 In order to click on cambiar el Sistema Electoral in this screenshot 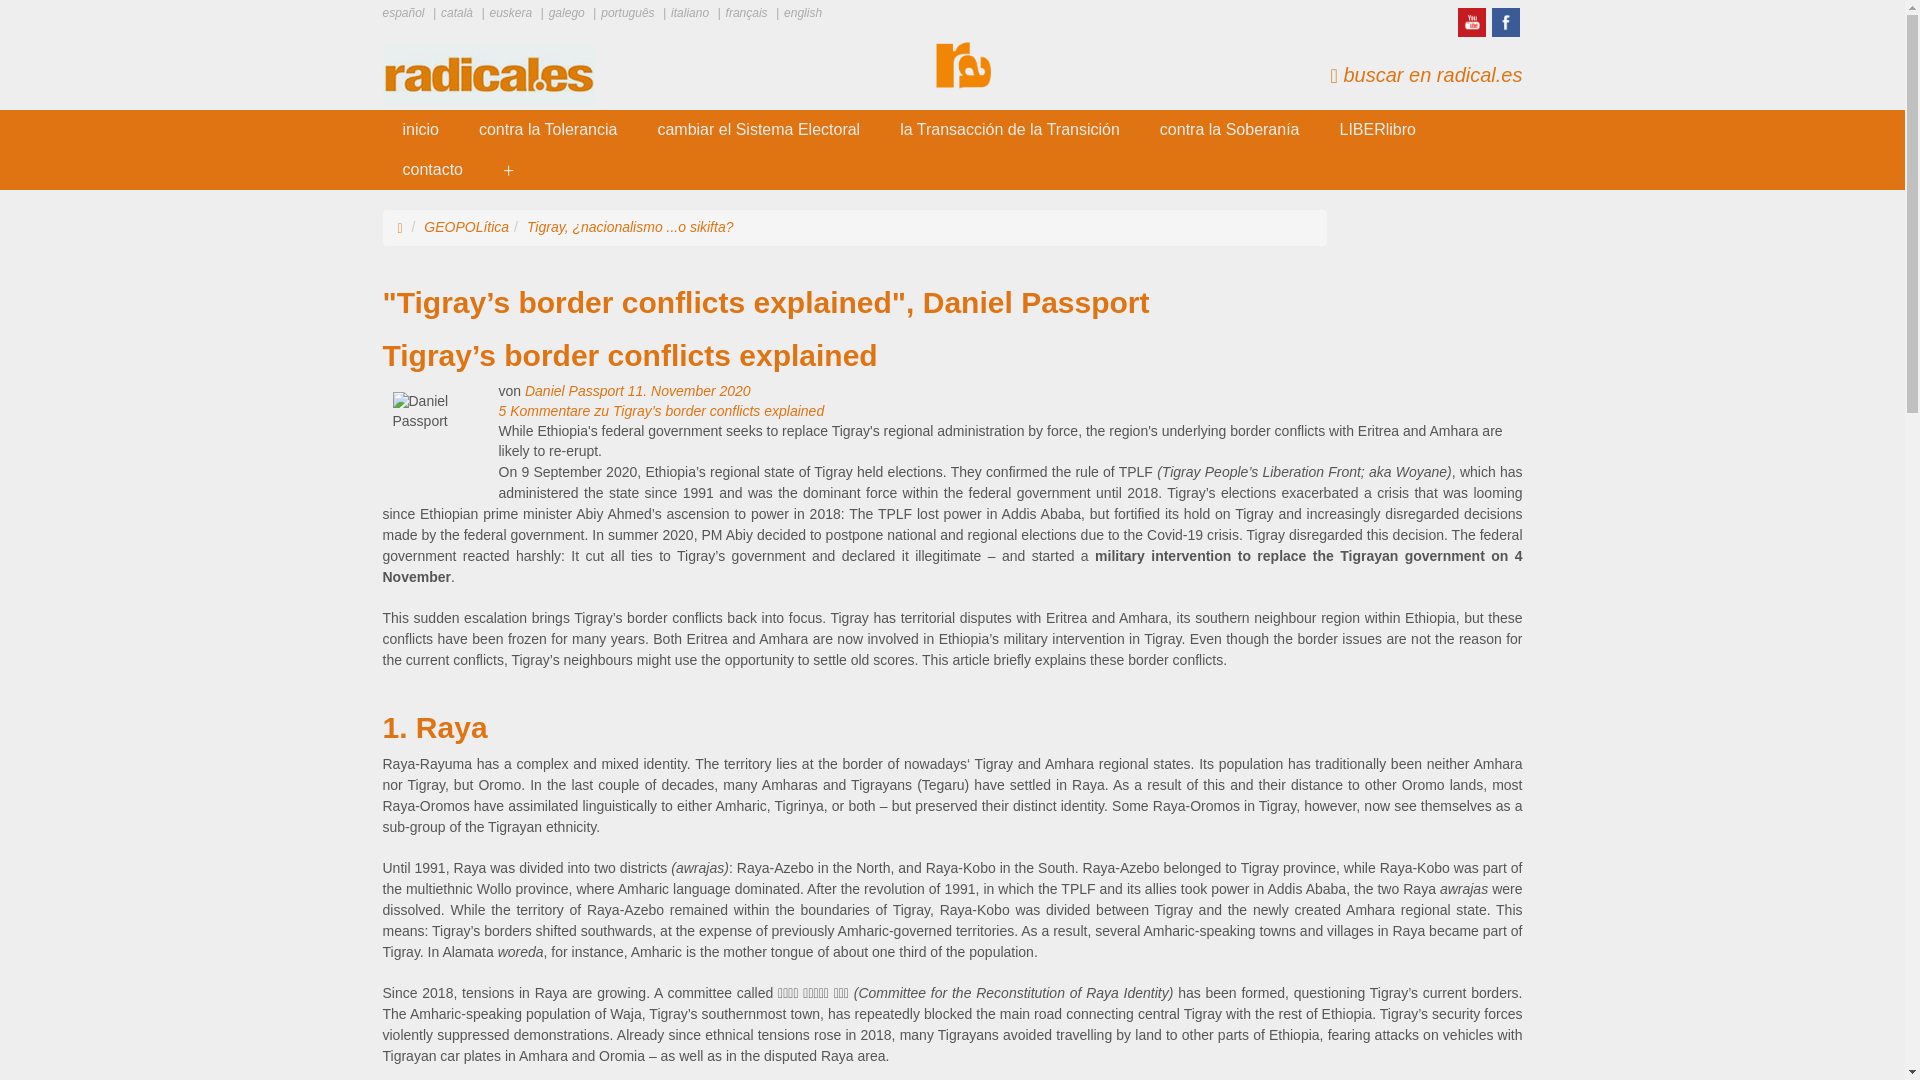, I will do `click(758, 130)`.